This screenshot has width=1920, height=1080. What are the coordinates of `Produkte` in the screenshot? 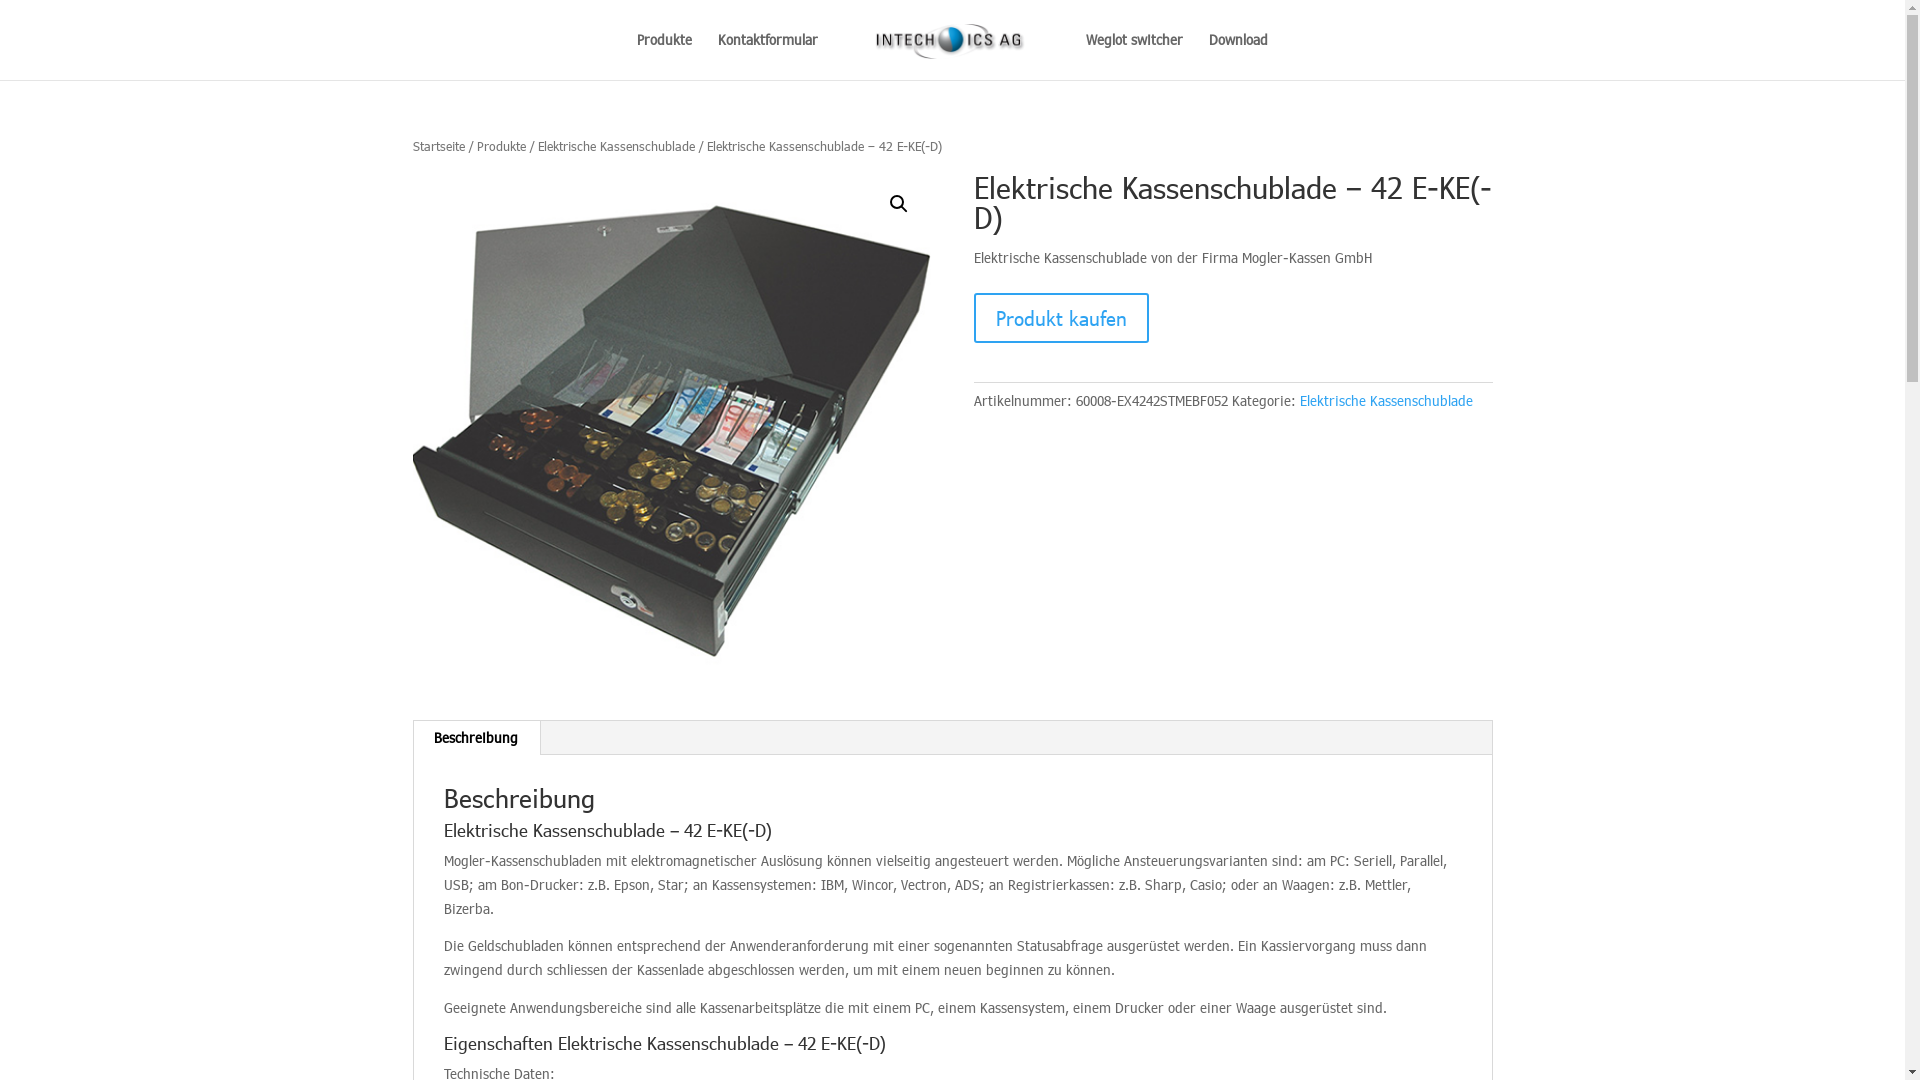 It's located at (500, 146).